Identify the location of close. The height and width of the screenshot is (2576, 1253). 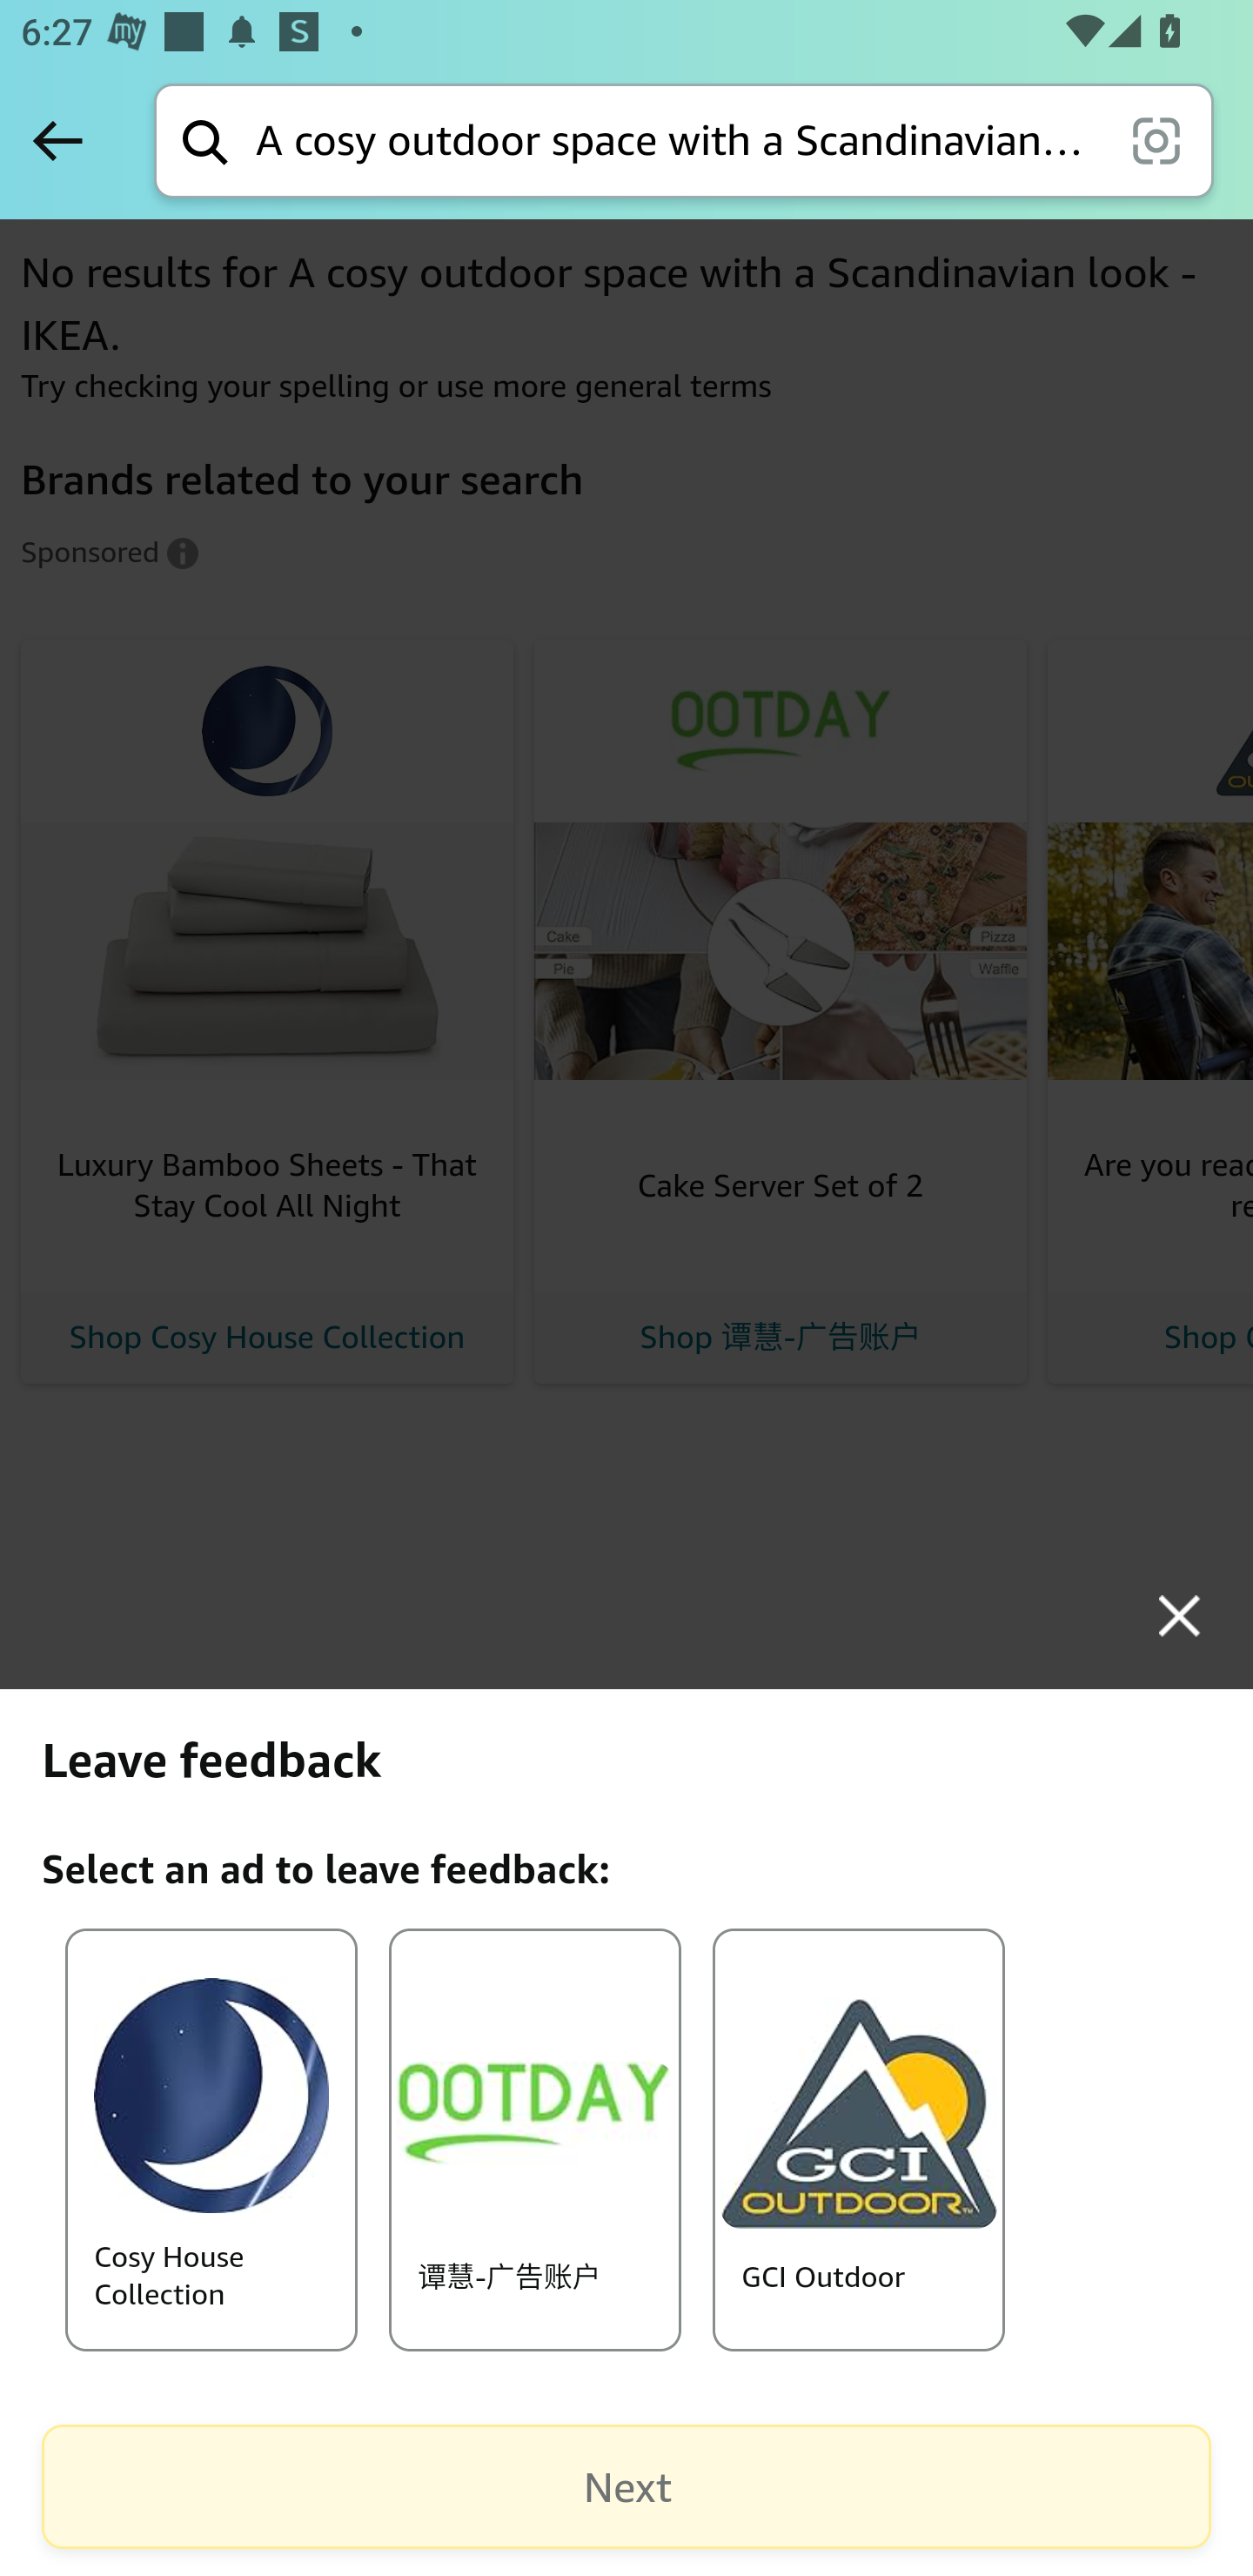
(1180, 1615).